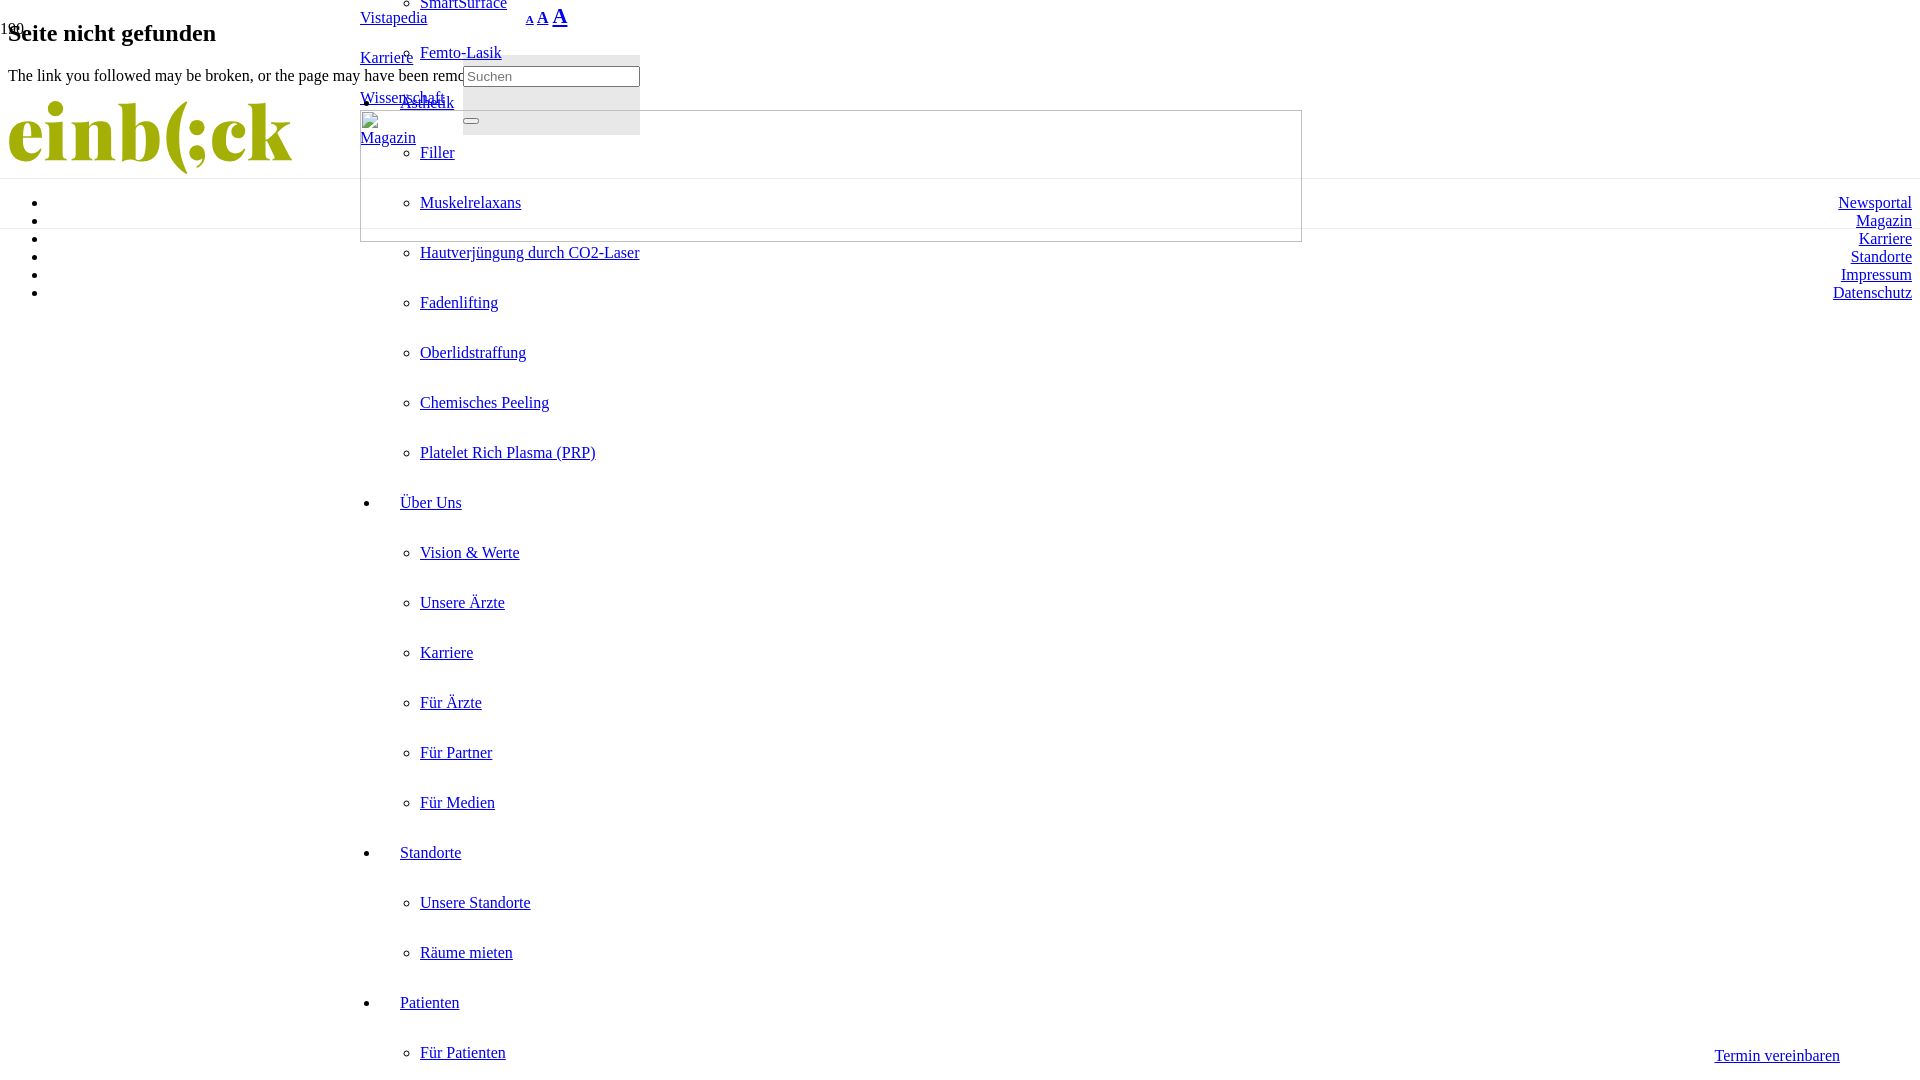 The width and height of the screenshot is (1920, 1080). I want to click on Femto-Lasik, so click(461, 52).